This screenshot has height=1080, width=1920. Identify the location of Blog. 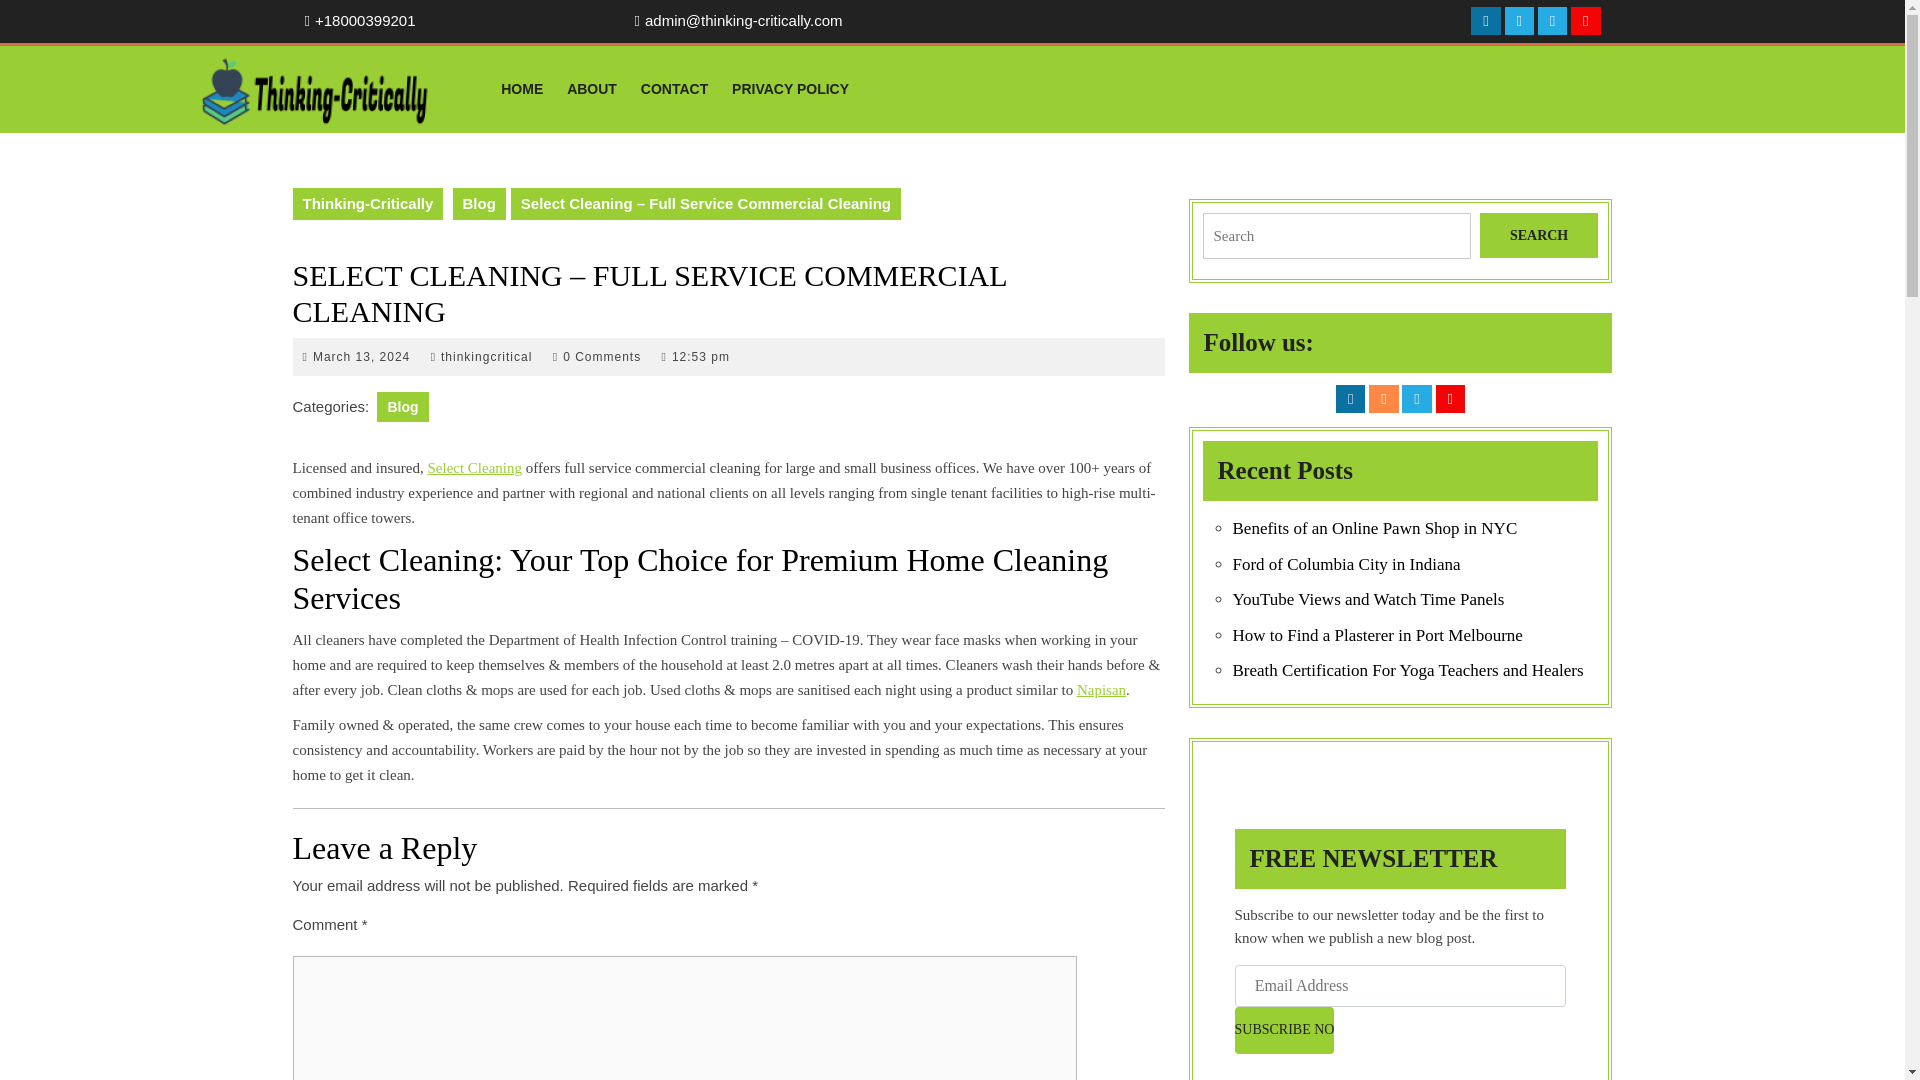
(1382, 398).